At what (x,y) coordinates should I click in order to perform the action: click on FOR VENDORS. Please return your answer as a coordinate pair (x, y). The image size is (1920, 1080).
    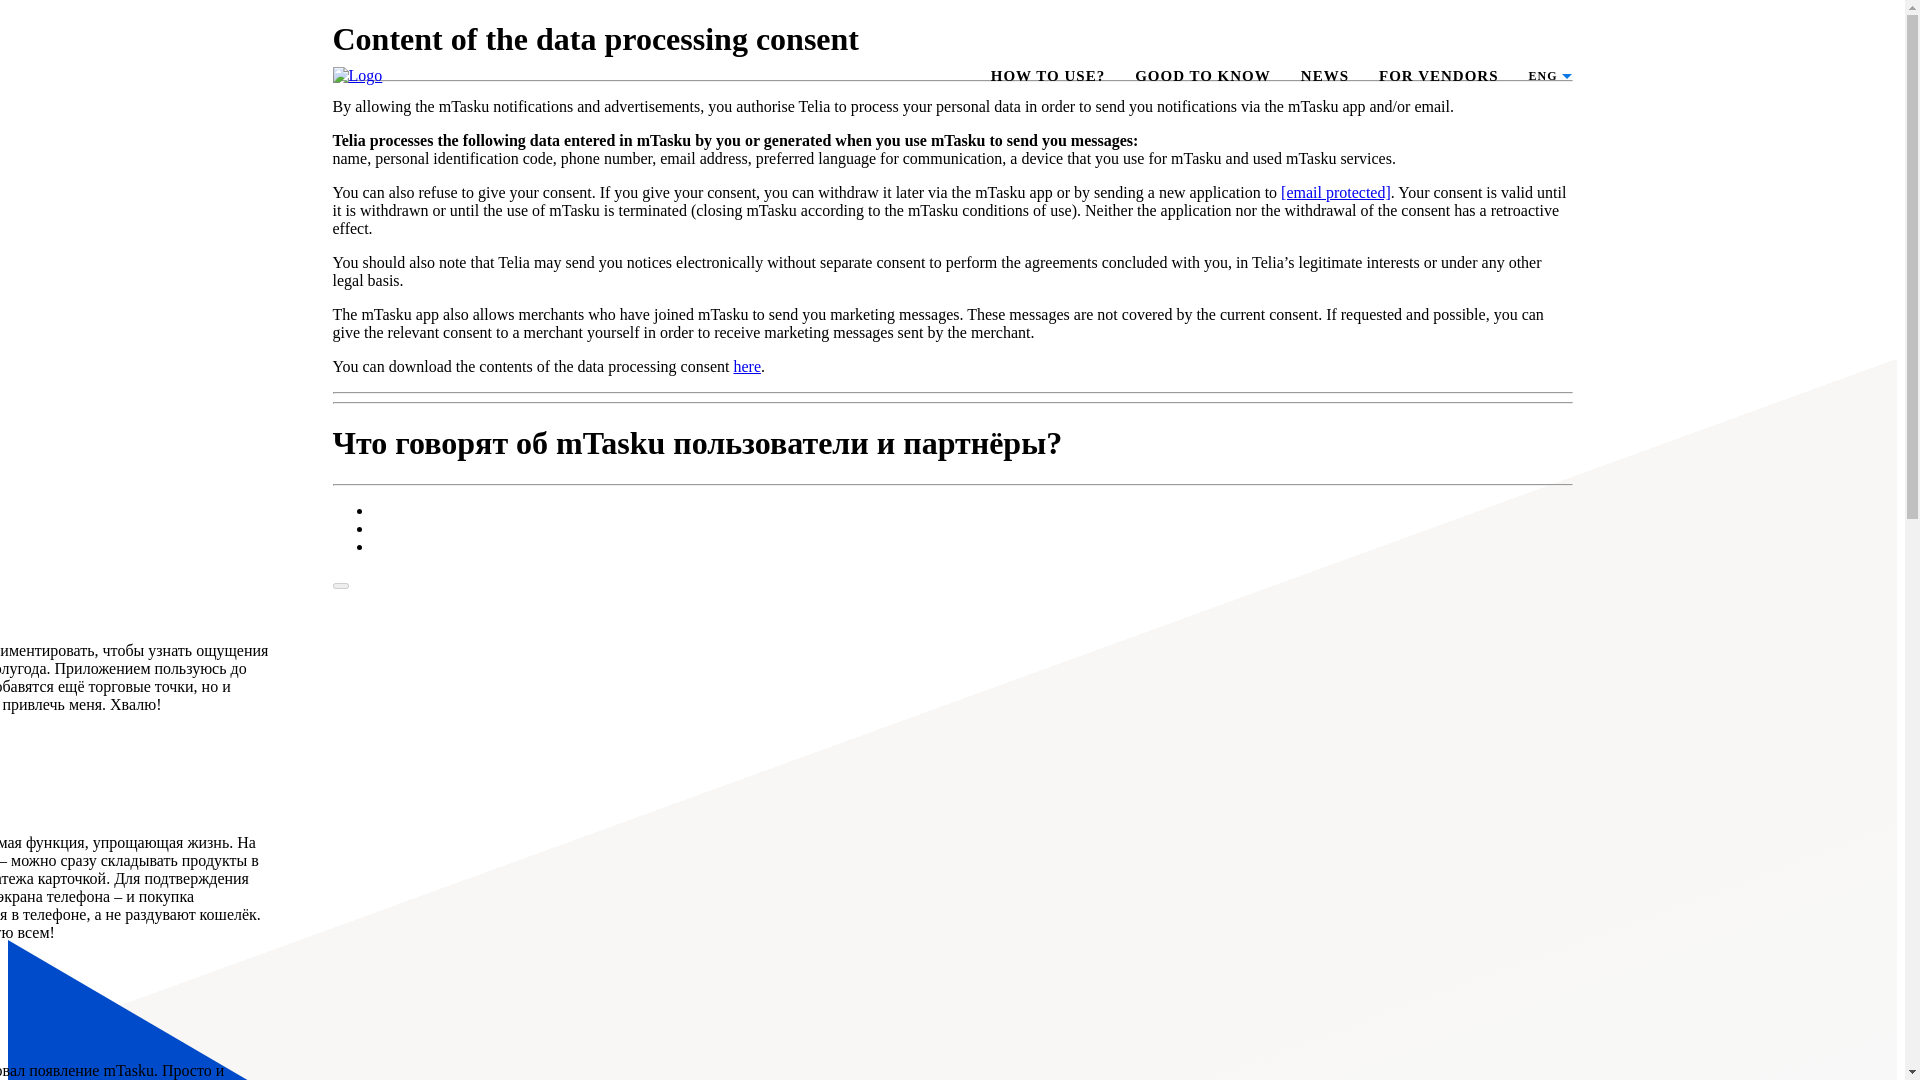
    Looking at the image, I should click on (1438, 76).